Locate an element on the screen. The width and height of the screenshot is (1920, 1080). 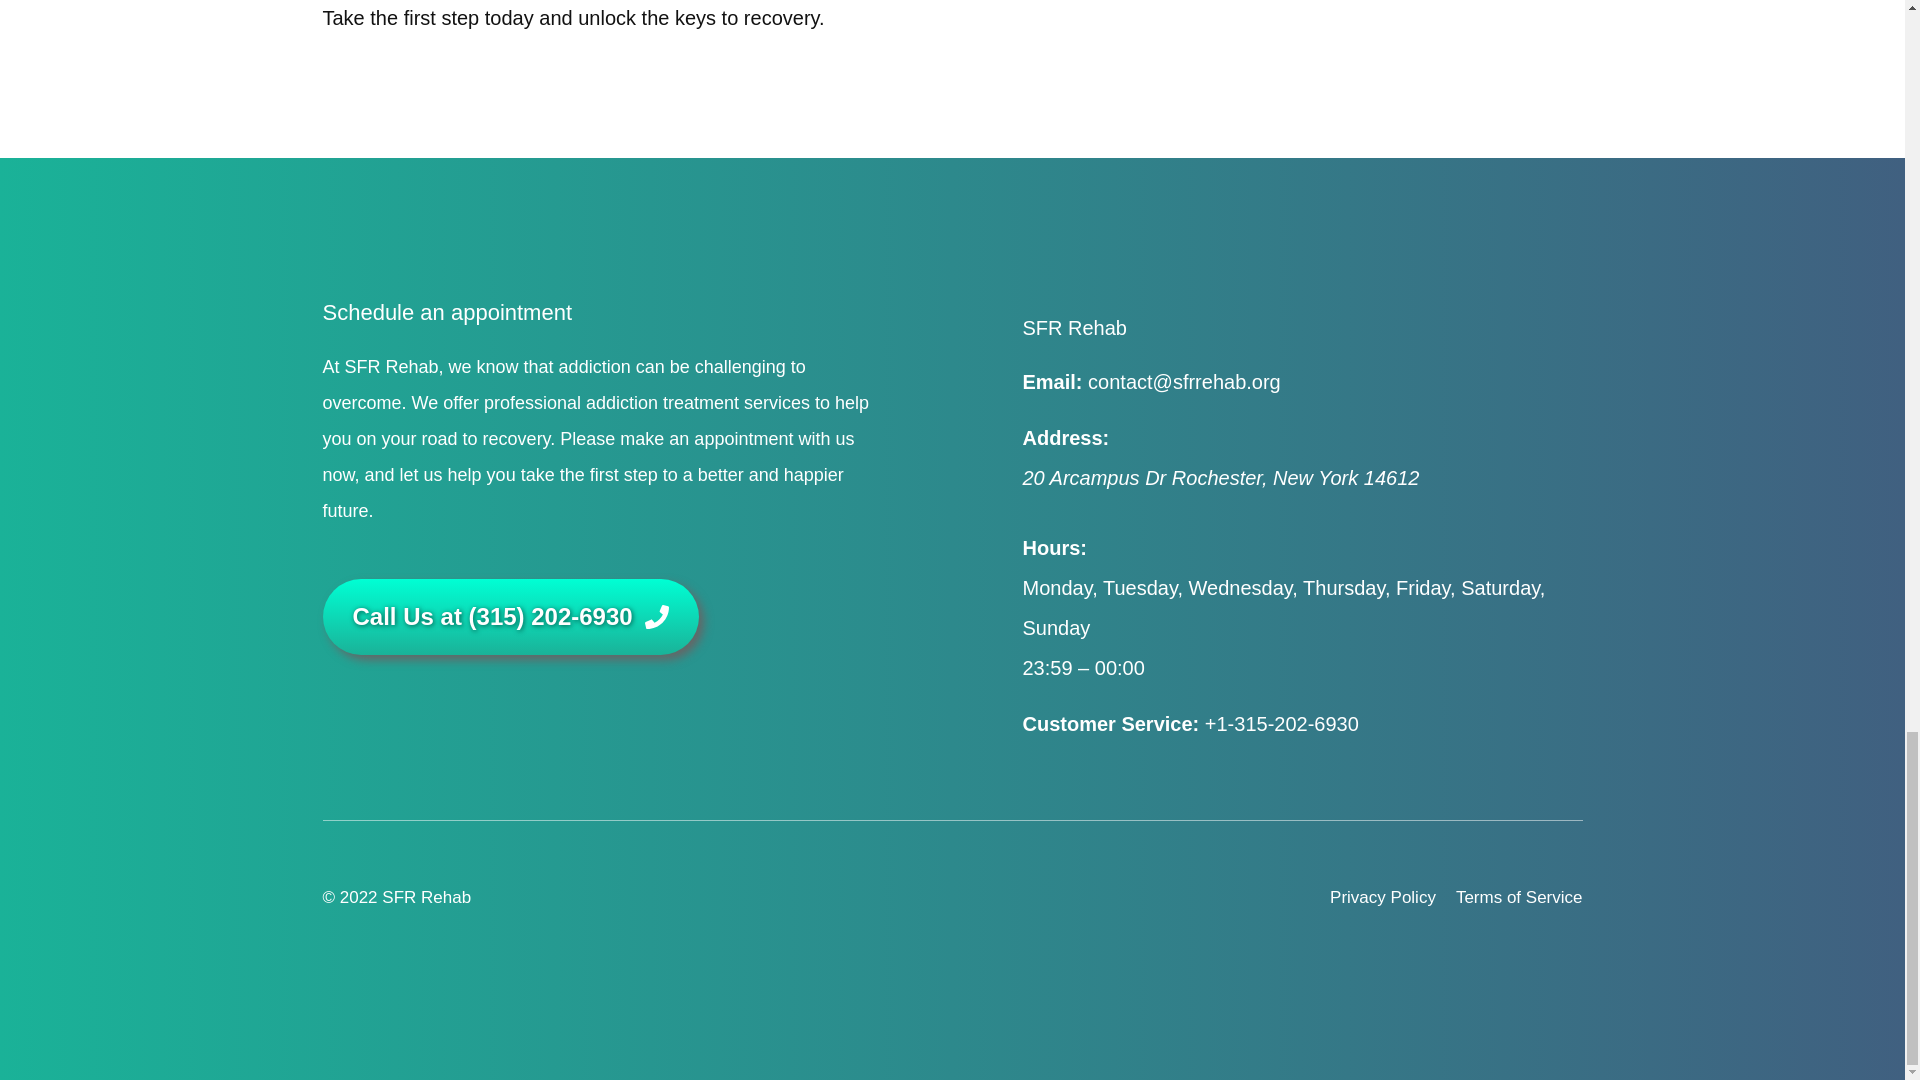
Terms of Service is located at coordinates (1518, 898).